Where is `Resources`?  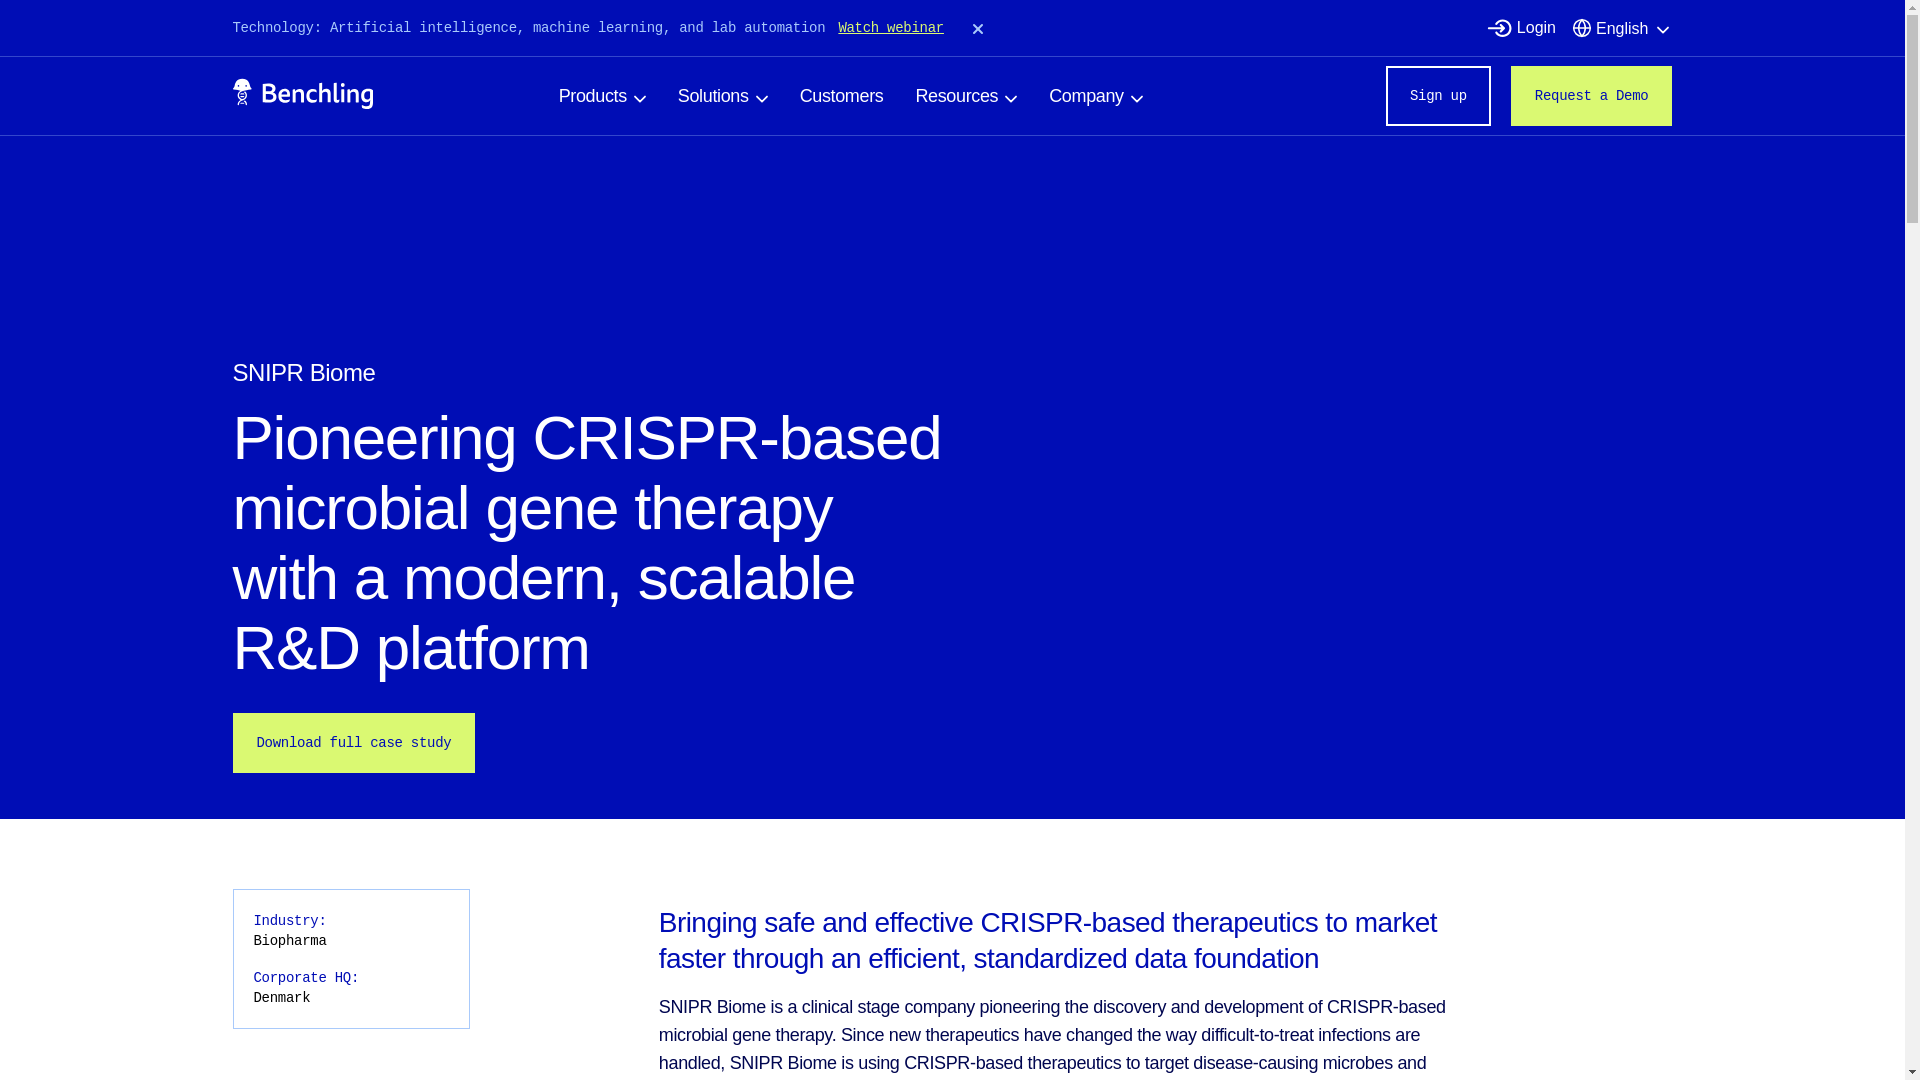 Resources is located at coordinates (966, 96).